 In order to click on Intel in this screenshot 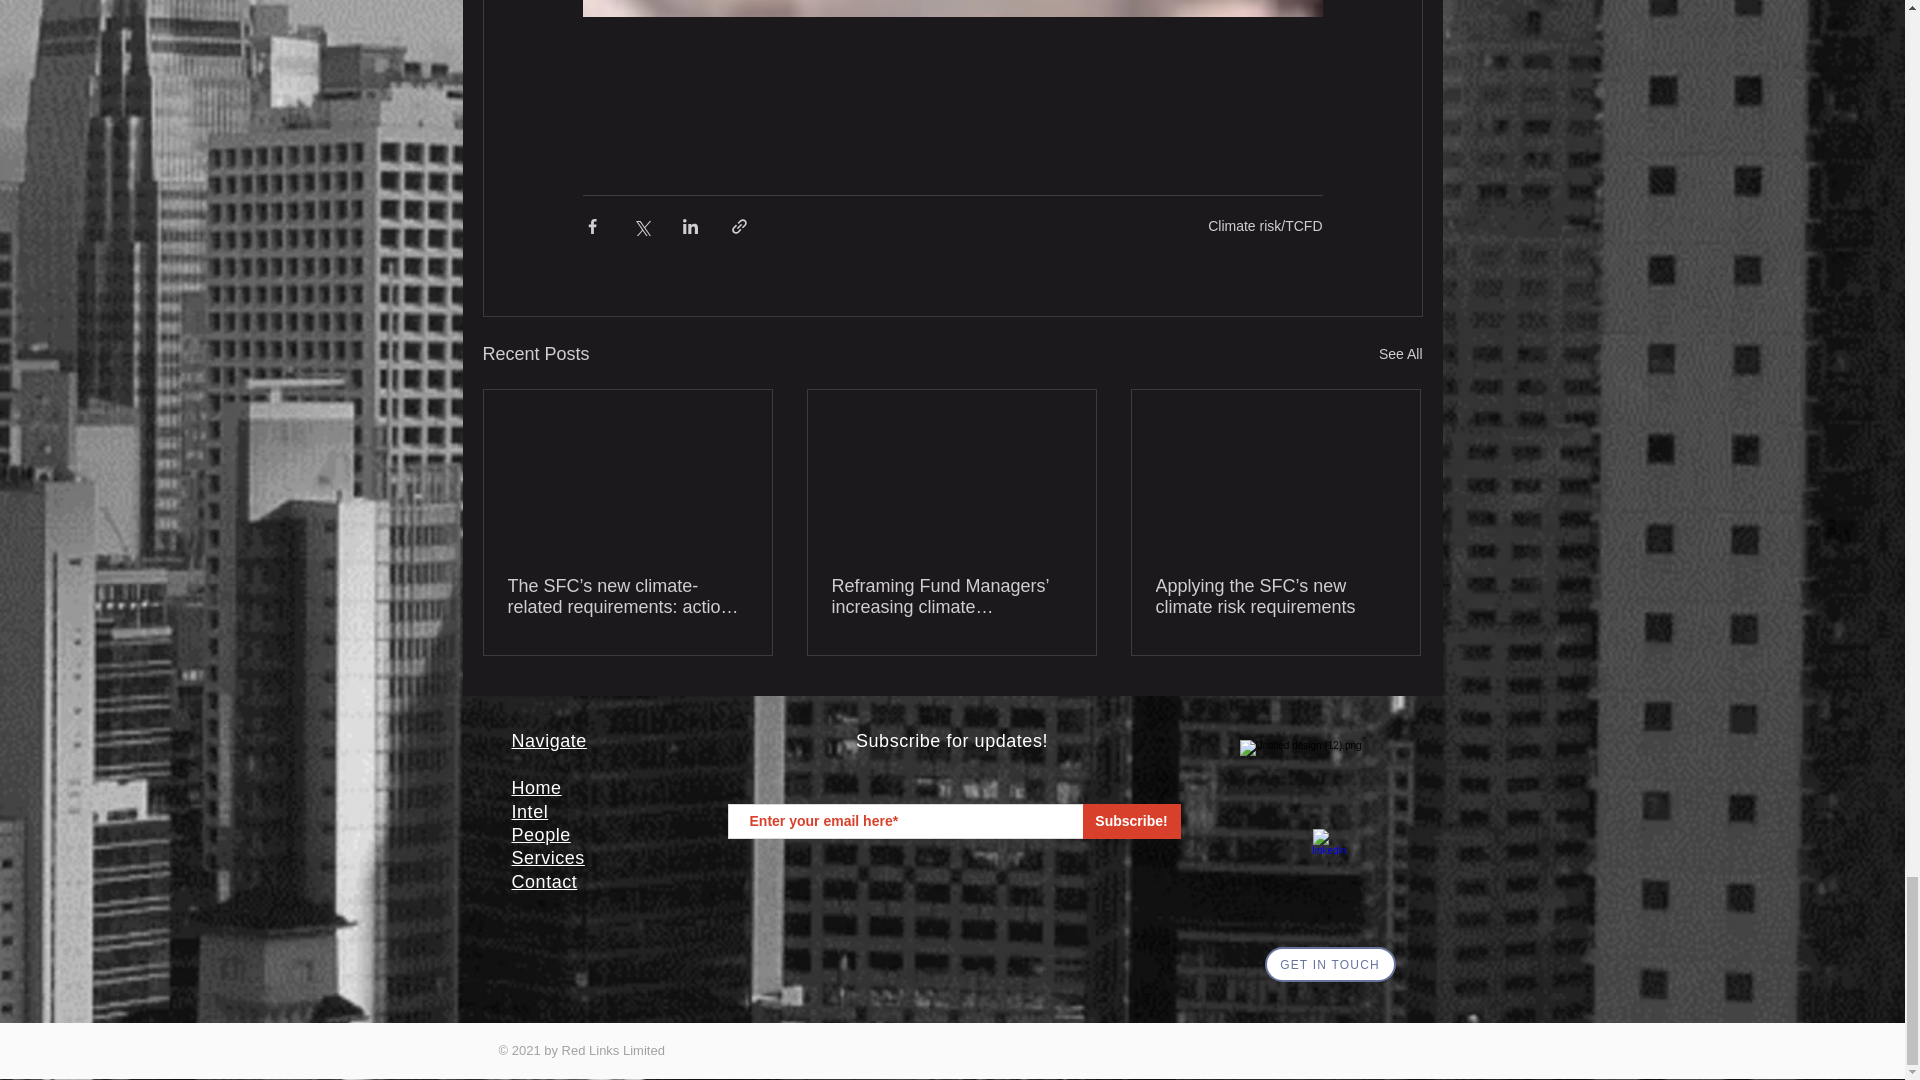, I will do `click(530, 810)`.